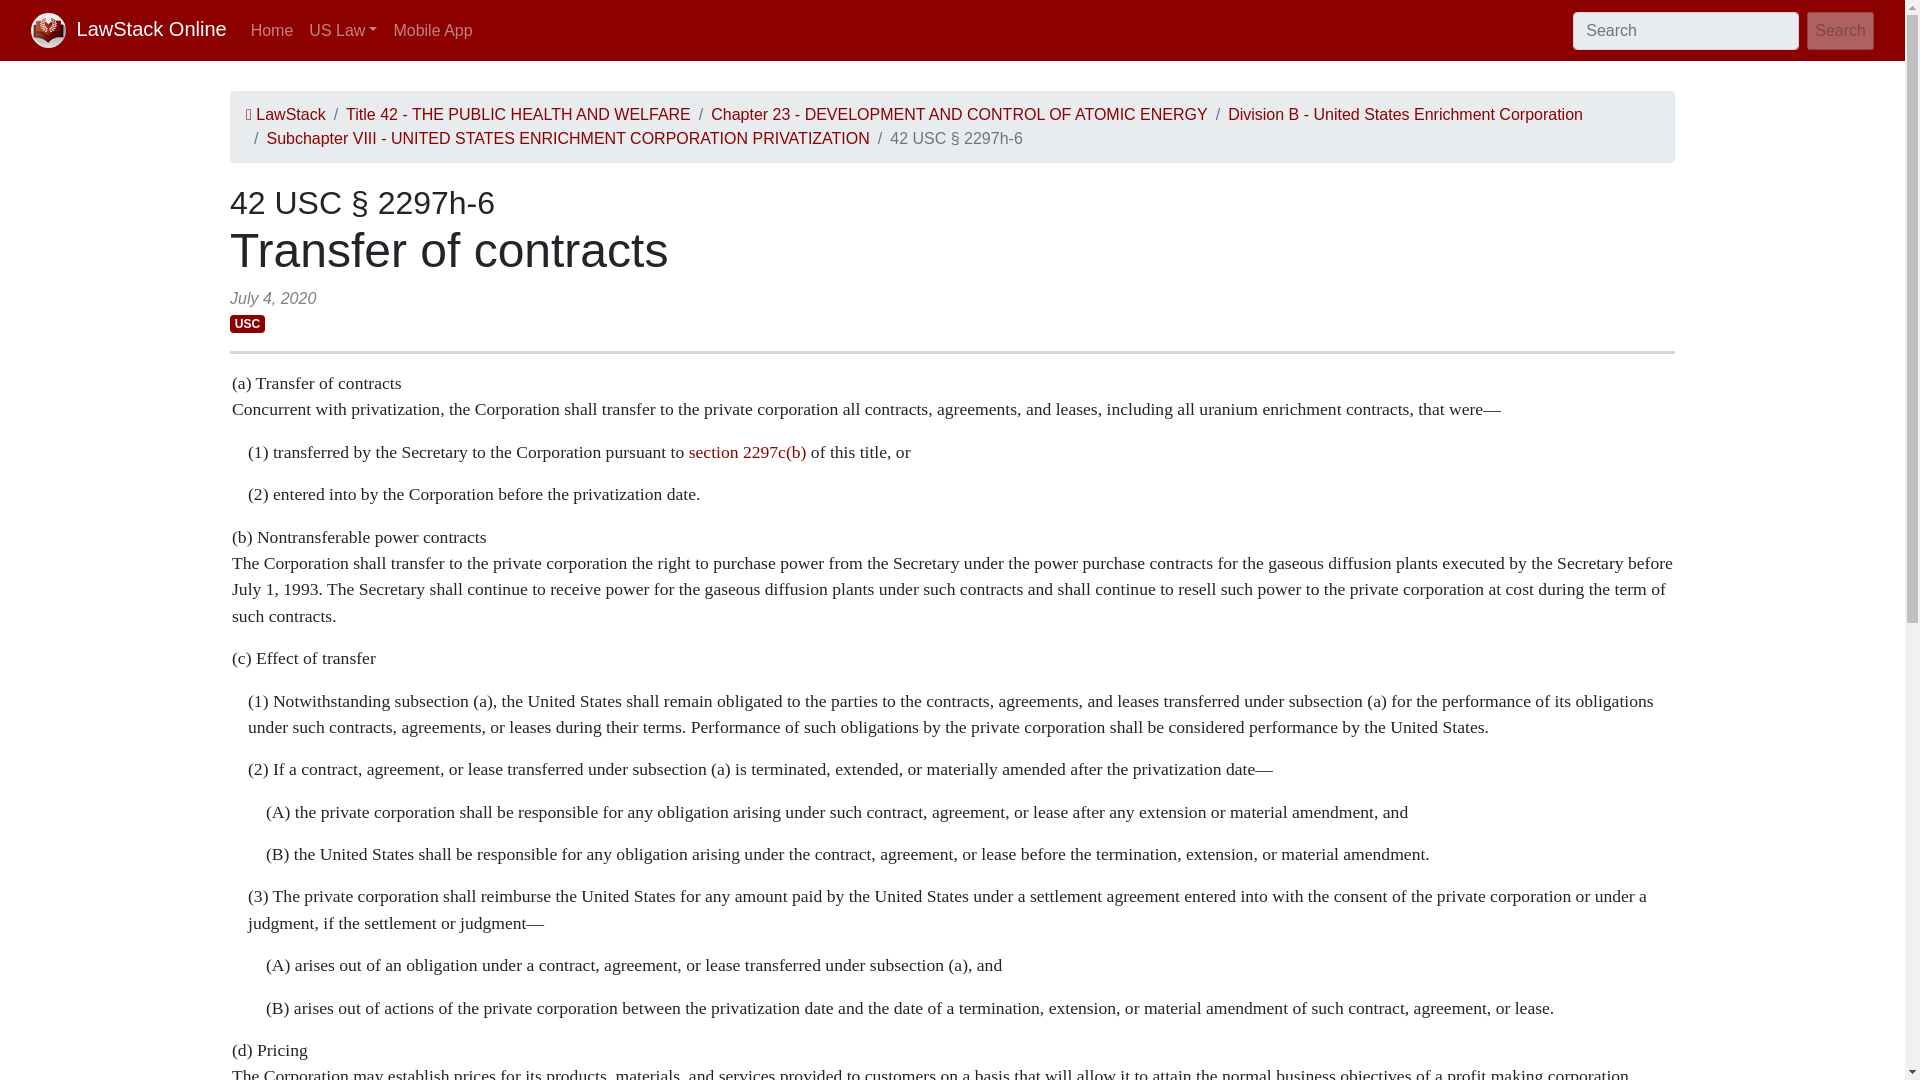  What do you see at coordinates (432, 29) in the screenshot?
I see `Mobile App` at bounding box center [432, 29].